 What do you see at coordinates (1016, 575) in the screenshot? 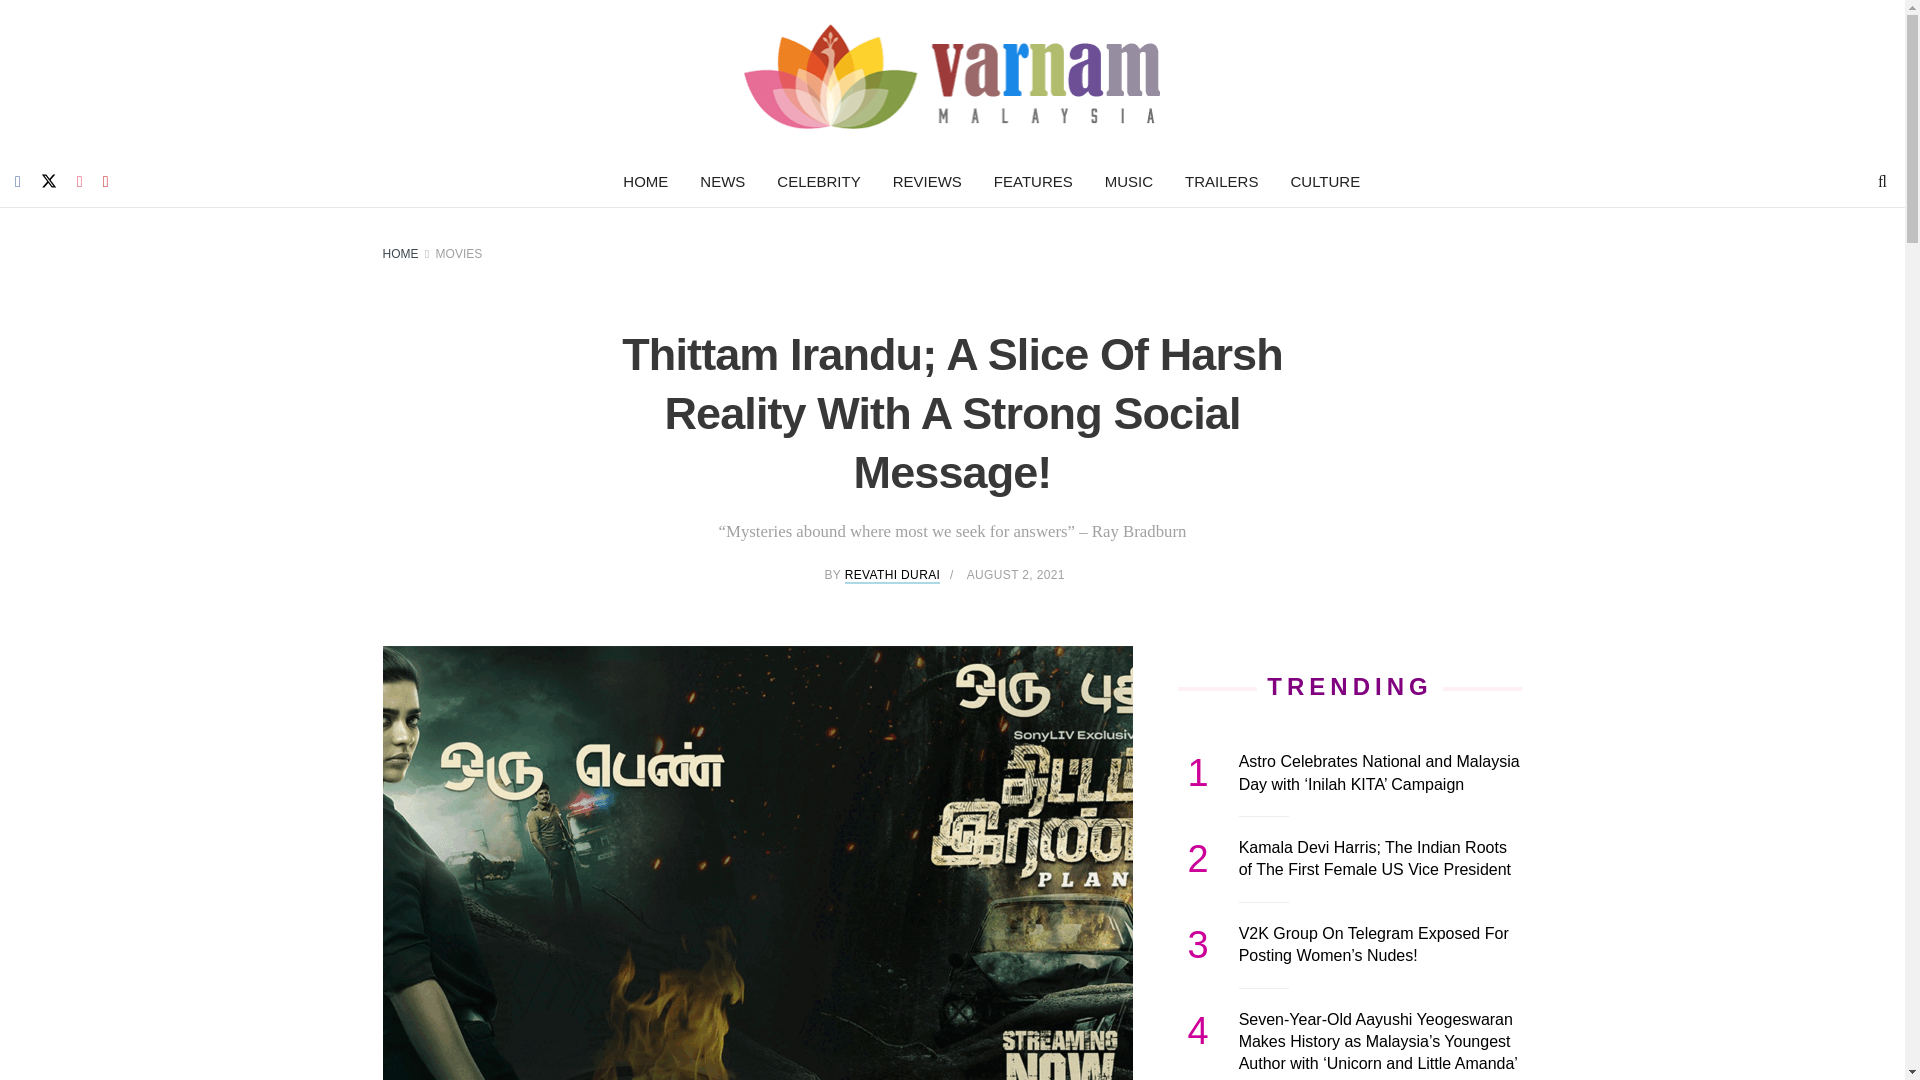
I see `AUGUST 2, 2021` at bounding box center [1016, 575].